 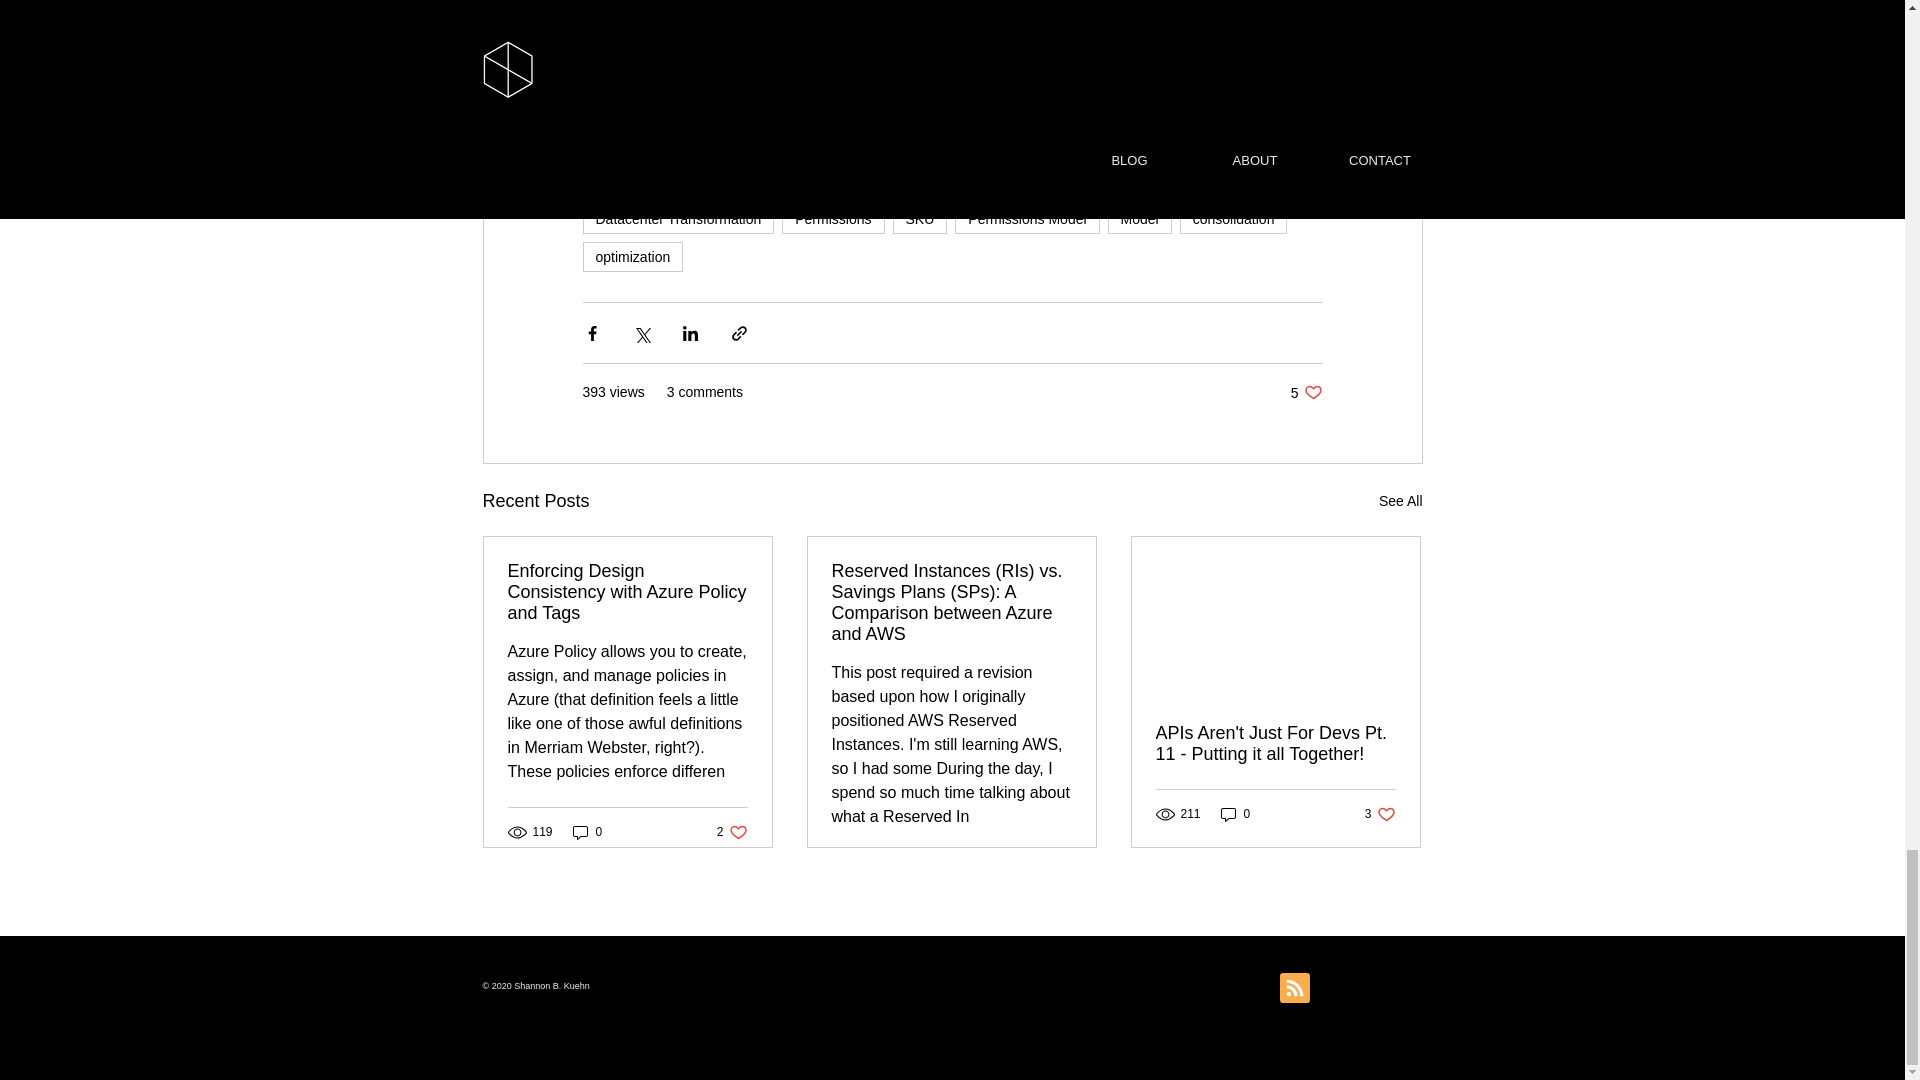 What do you see at coordinates (628, 592) in the screenshot?
I see `Log Analytics workspaces` at bounding box center [628, 592].